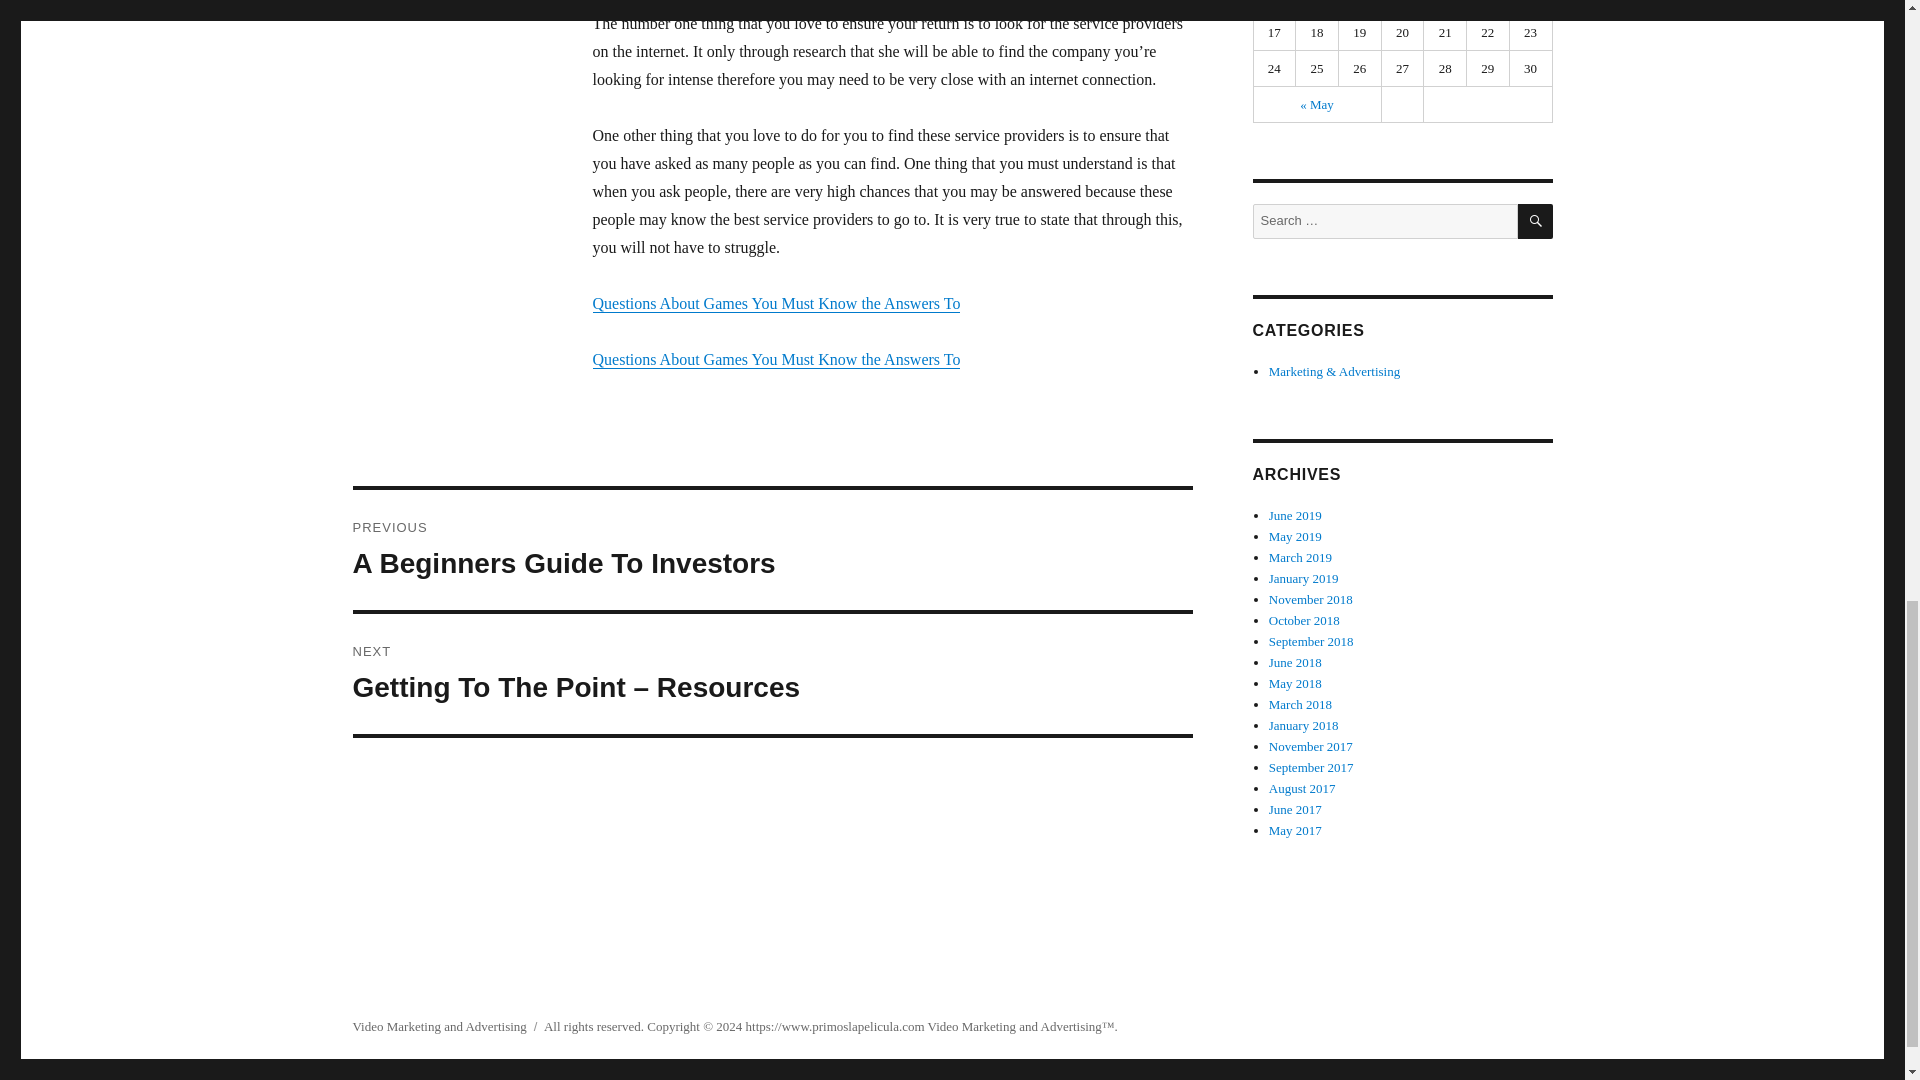 Image resolution: width=1920 pixels, height=1080 pixels. What do you see at coordinates (1311, 746) in the screenshot?
I see `November 2017` at bounding box center [1311, 746].